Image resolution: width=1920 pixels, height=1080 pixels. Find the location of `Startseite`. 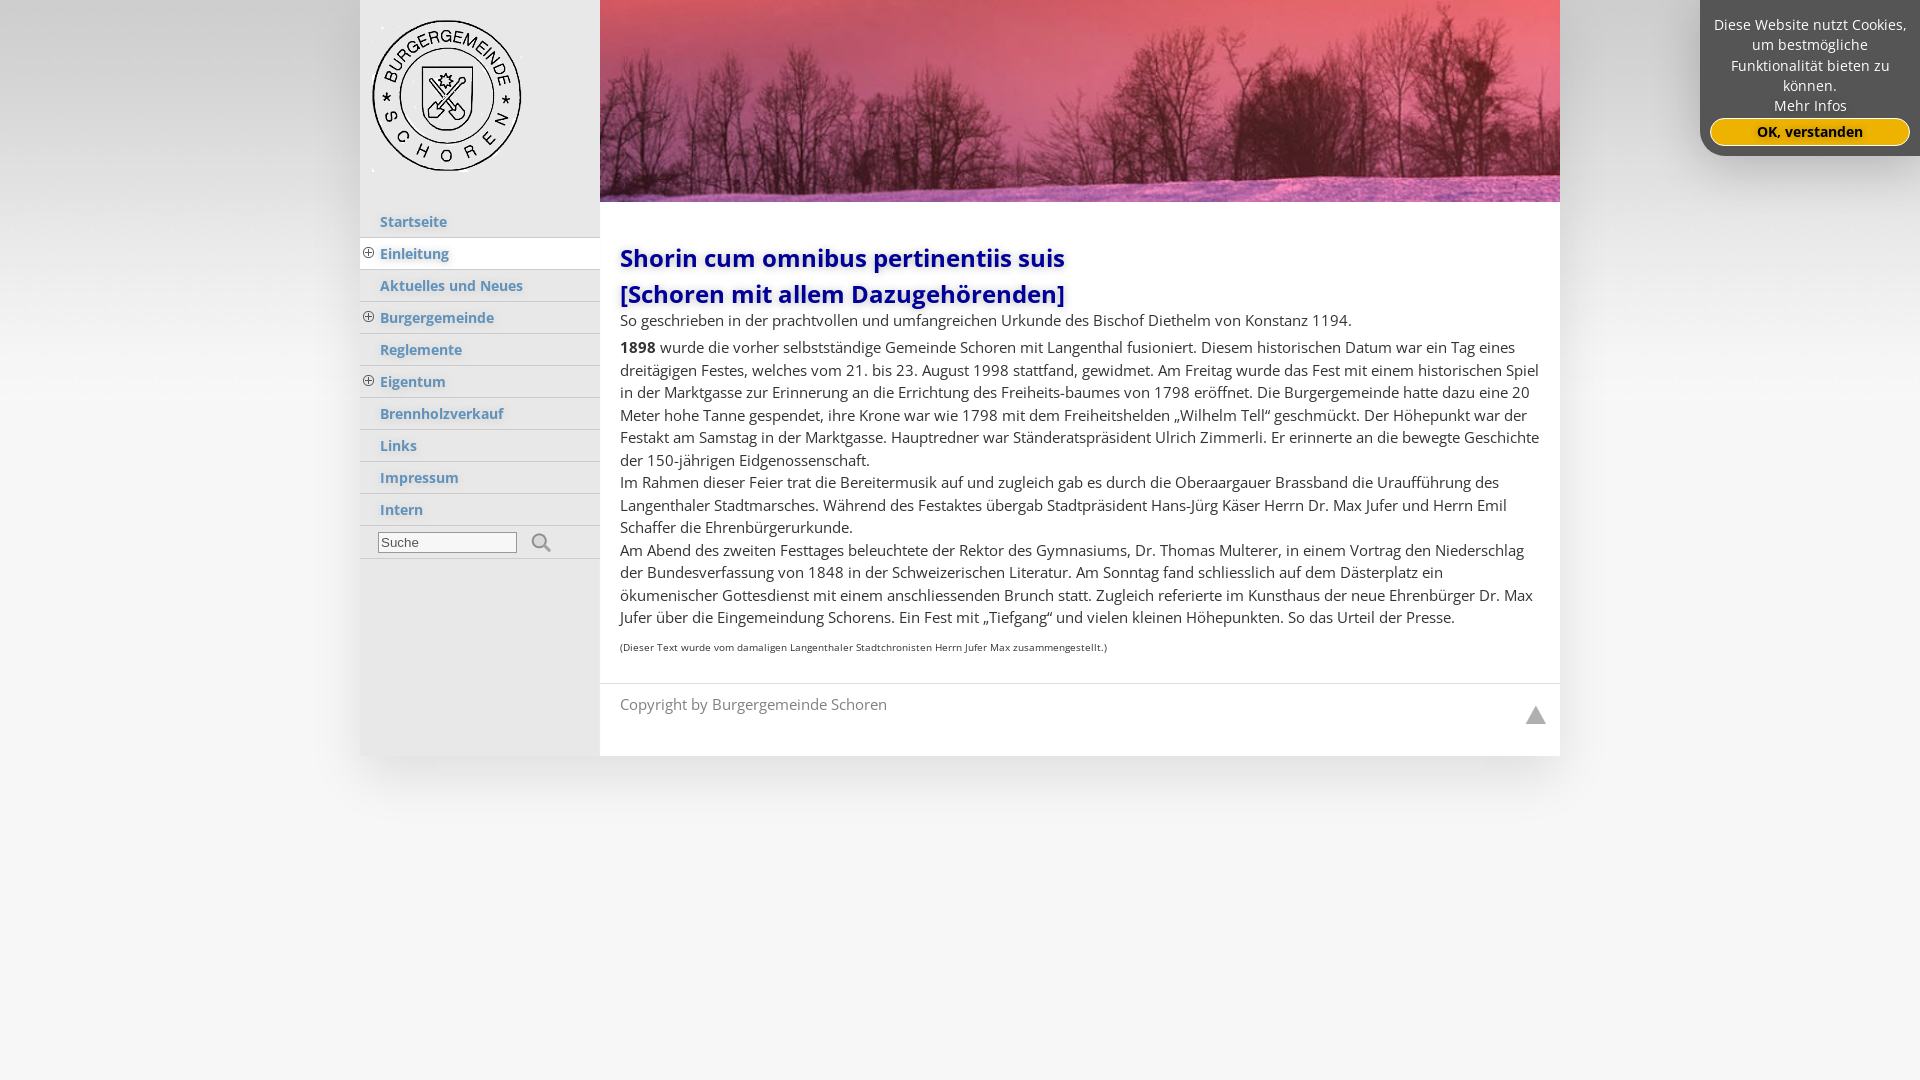

Startseite is located at coordinates (480, 222).